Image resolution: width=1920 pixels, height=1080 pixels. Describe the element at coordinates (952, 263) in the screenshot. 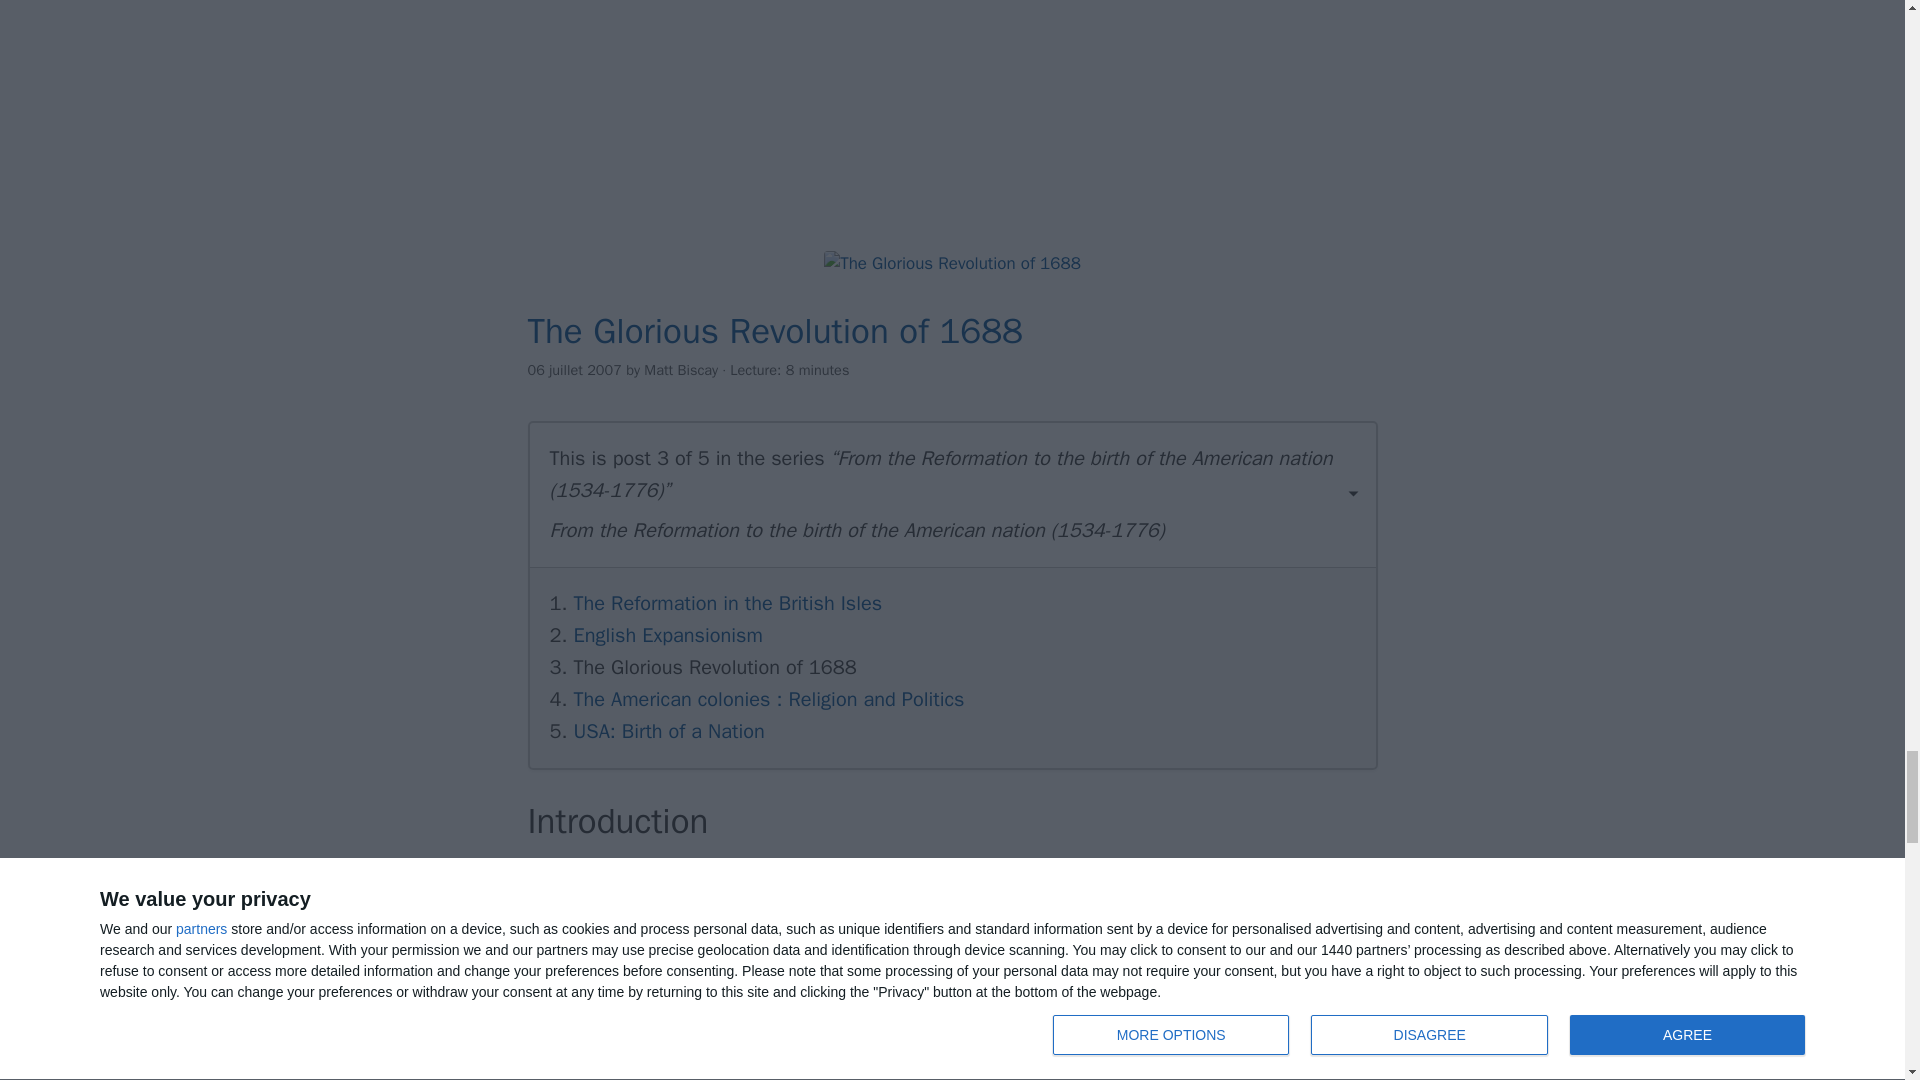

I see `The Glorious Revolution of 1688` at that location.